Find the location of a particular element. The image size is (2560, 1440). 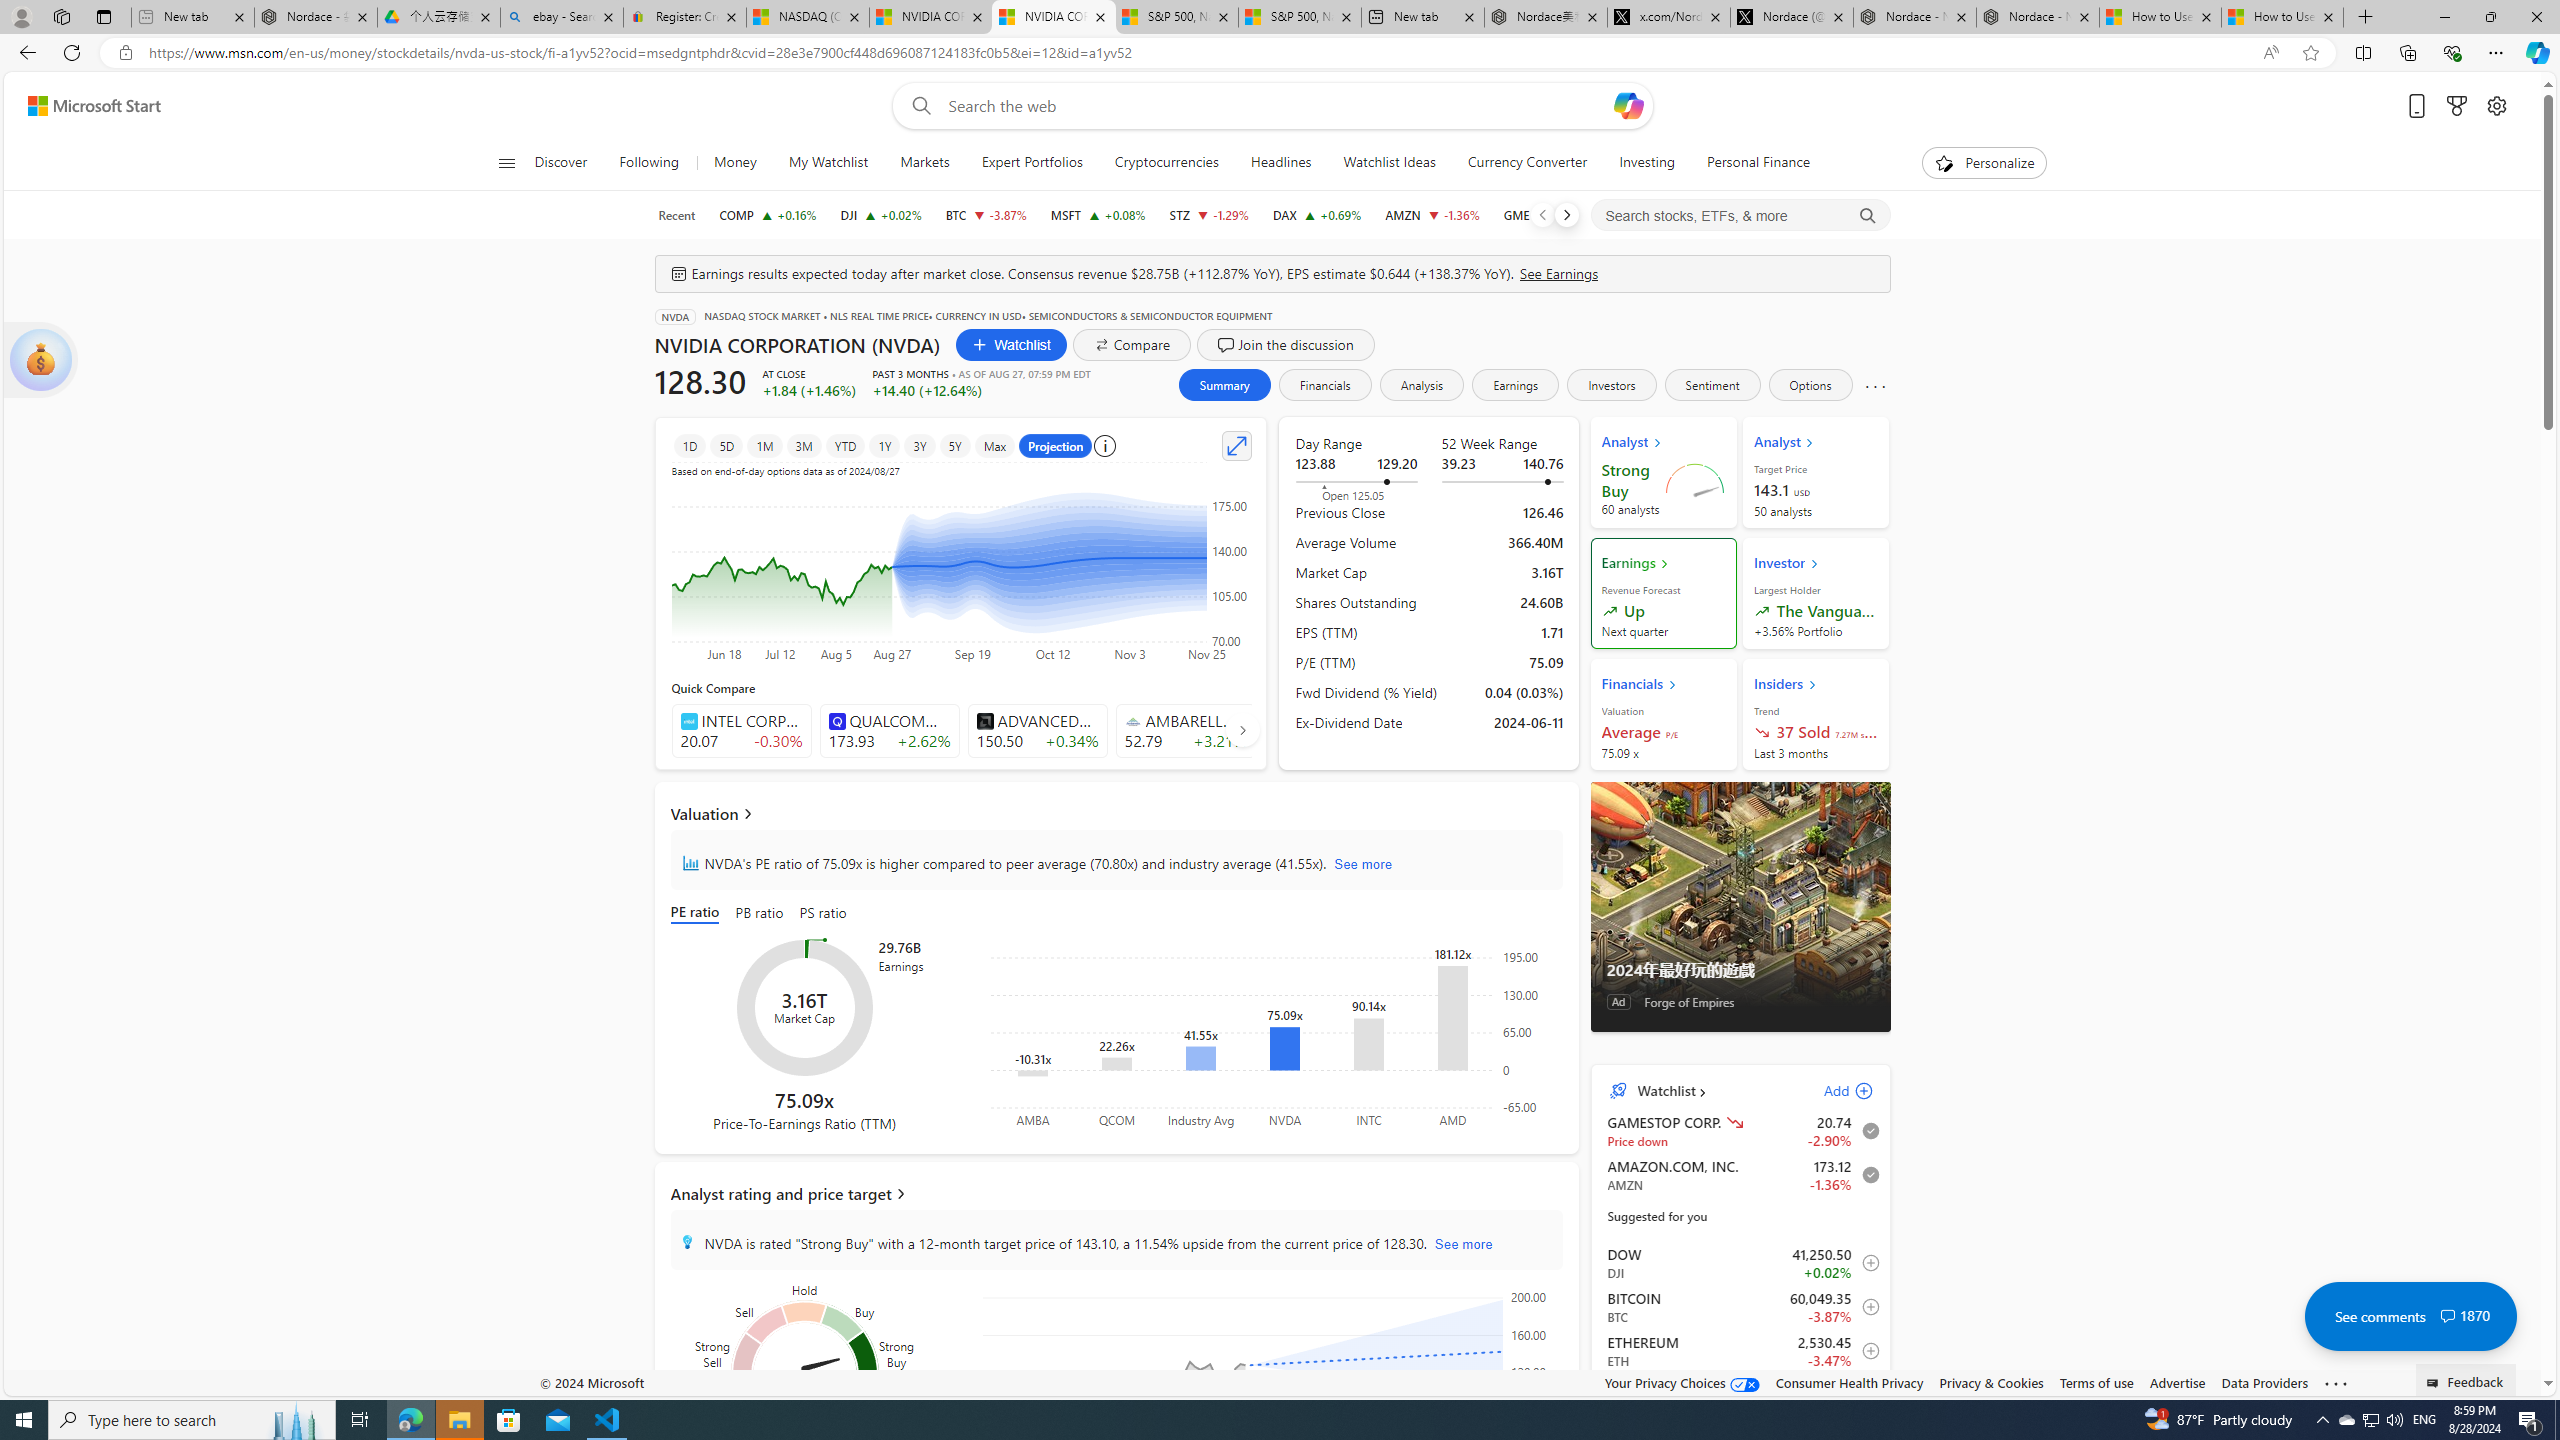

1M is located at coordinates (765, 445).